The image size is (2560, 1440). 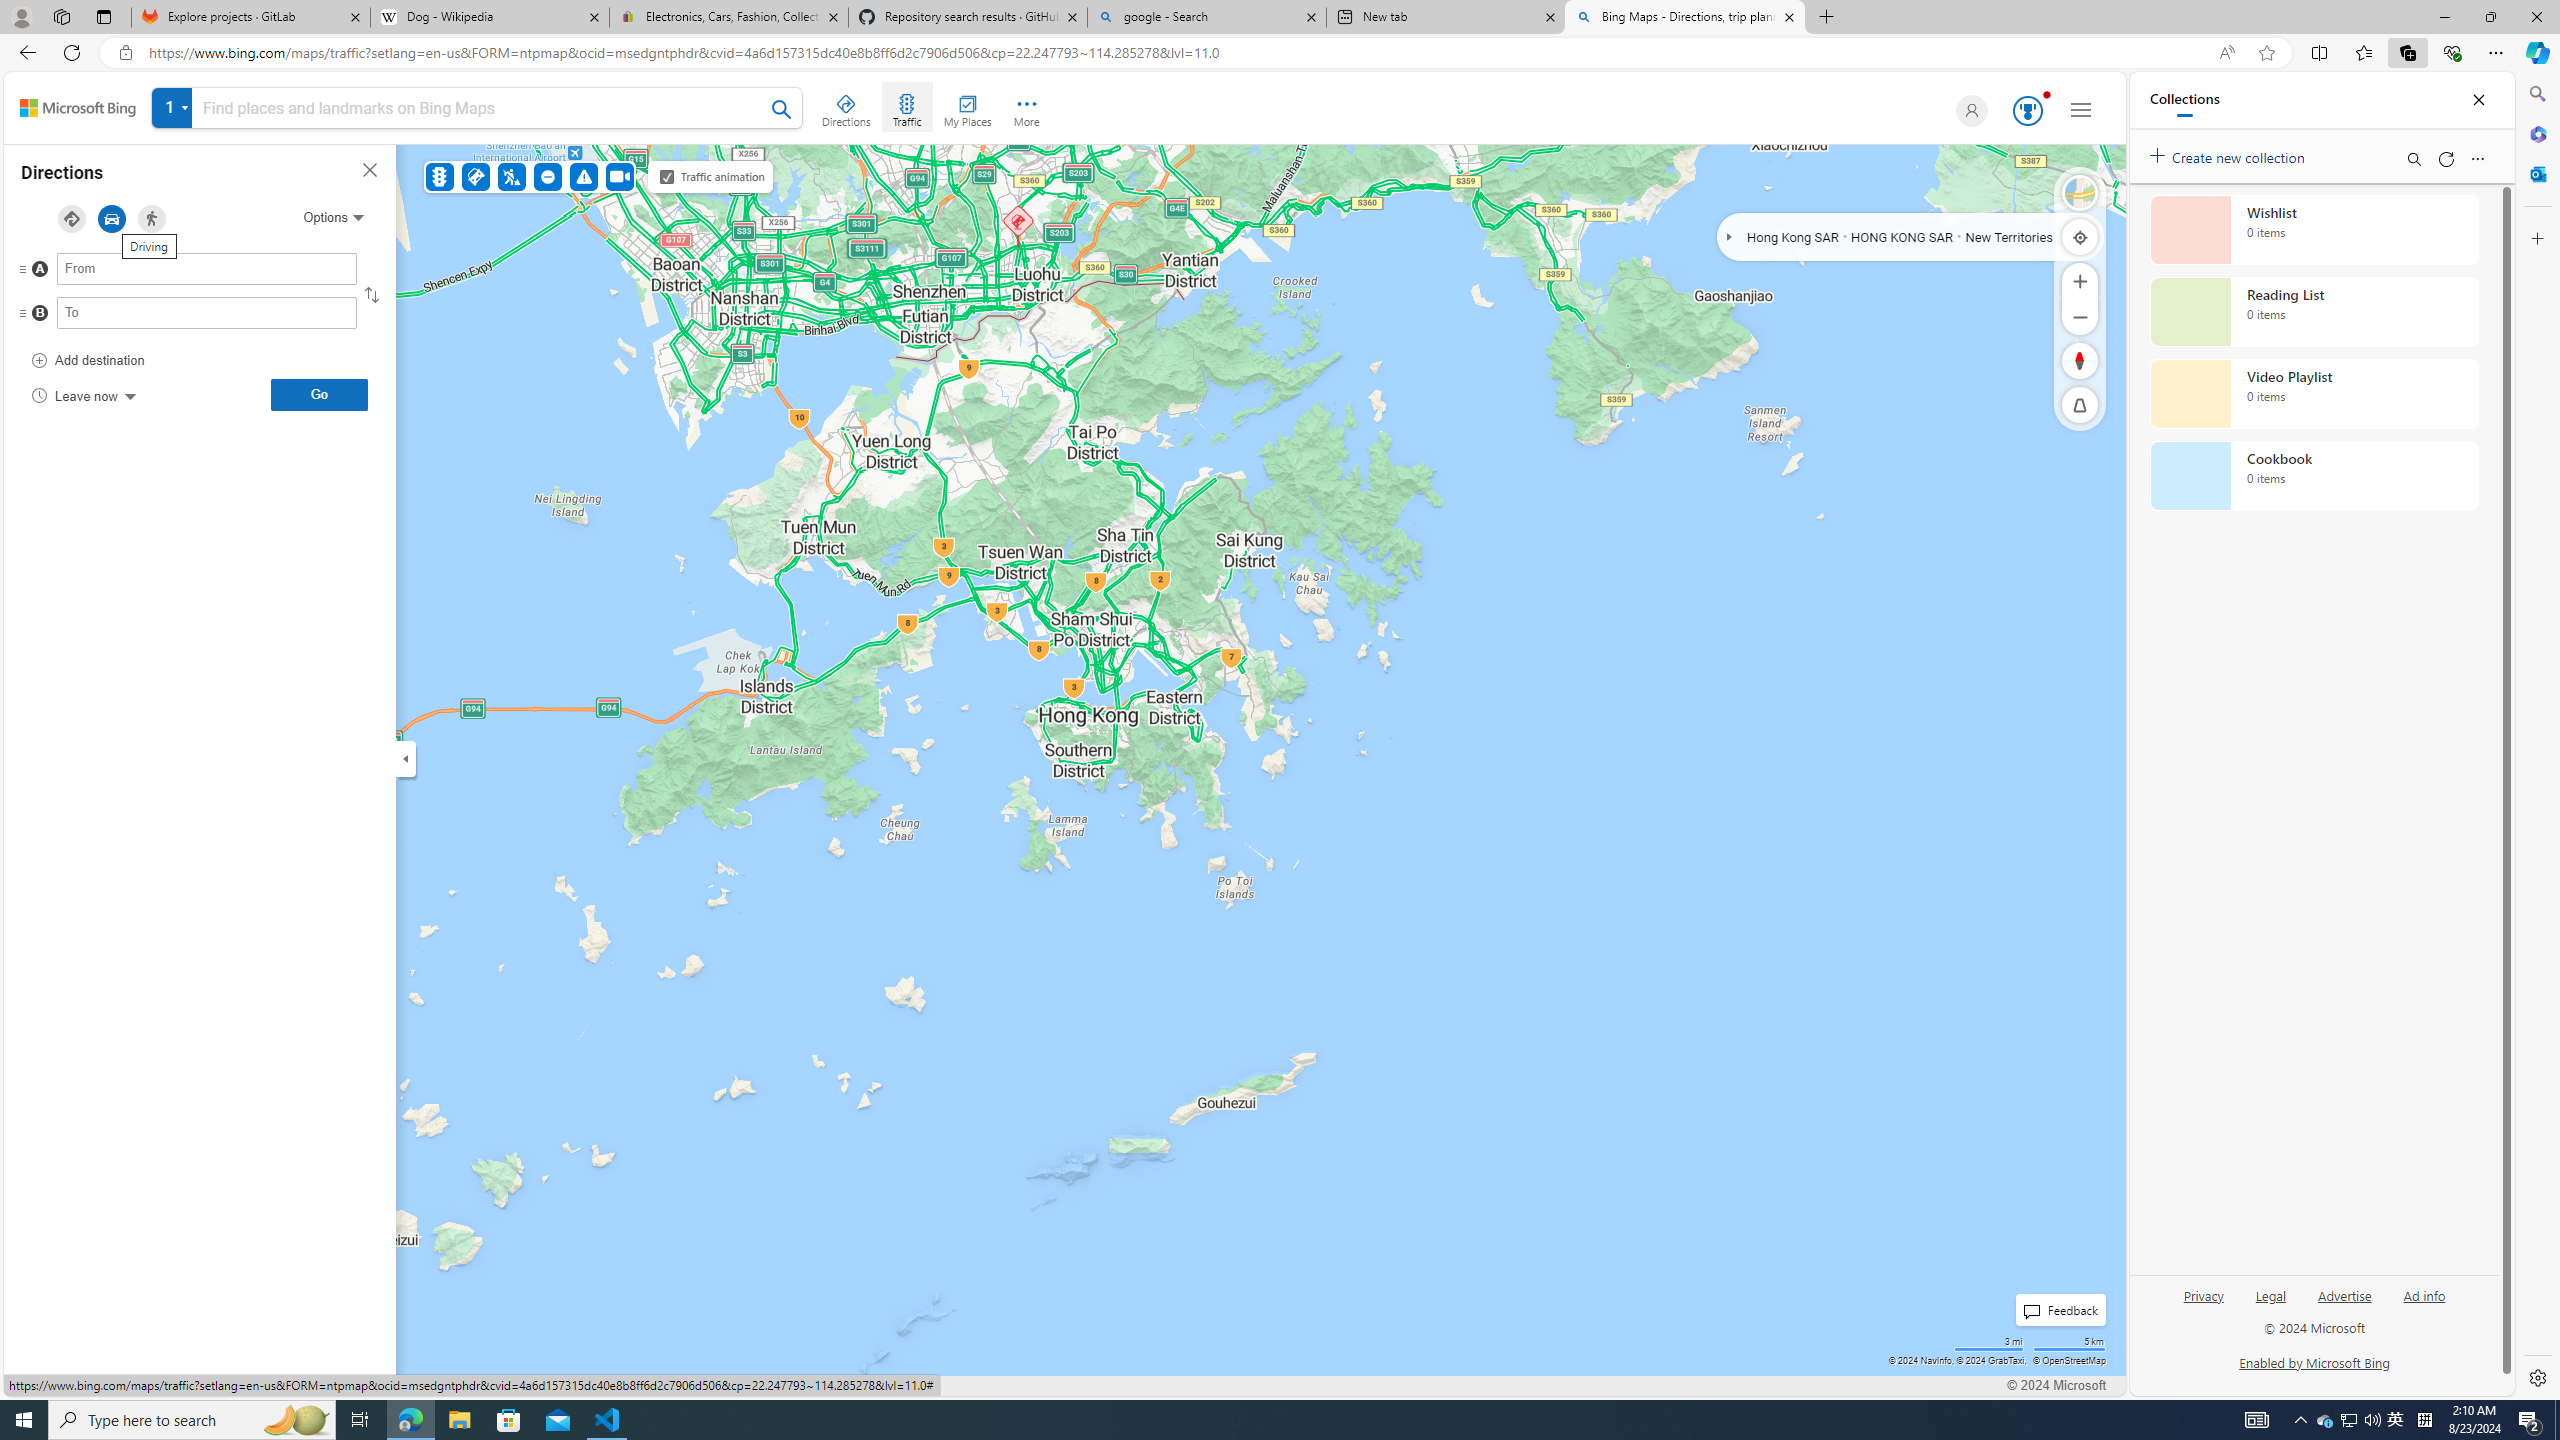 I want to click on Driving, so click(x=111, y=218).